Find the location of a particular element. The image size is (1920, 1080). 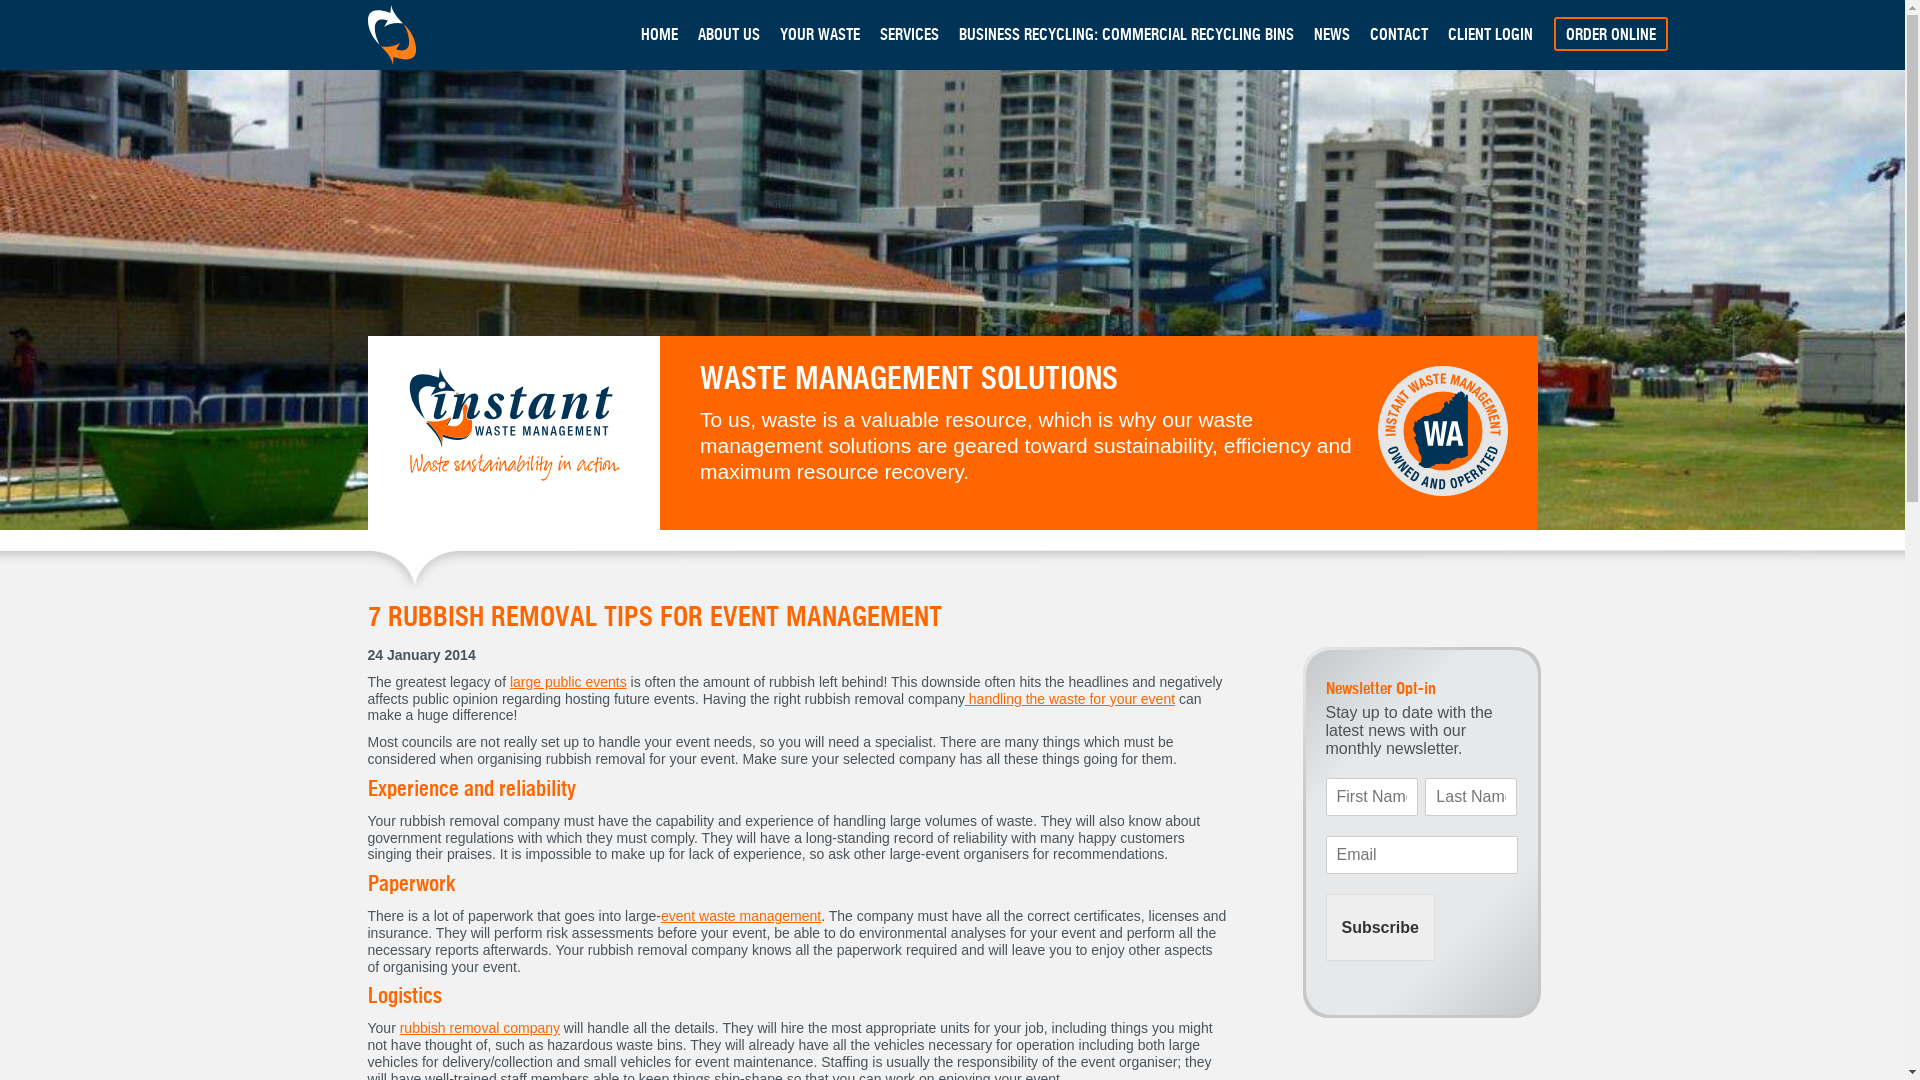

event waste management is located at coordinates (741, 916).